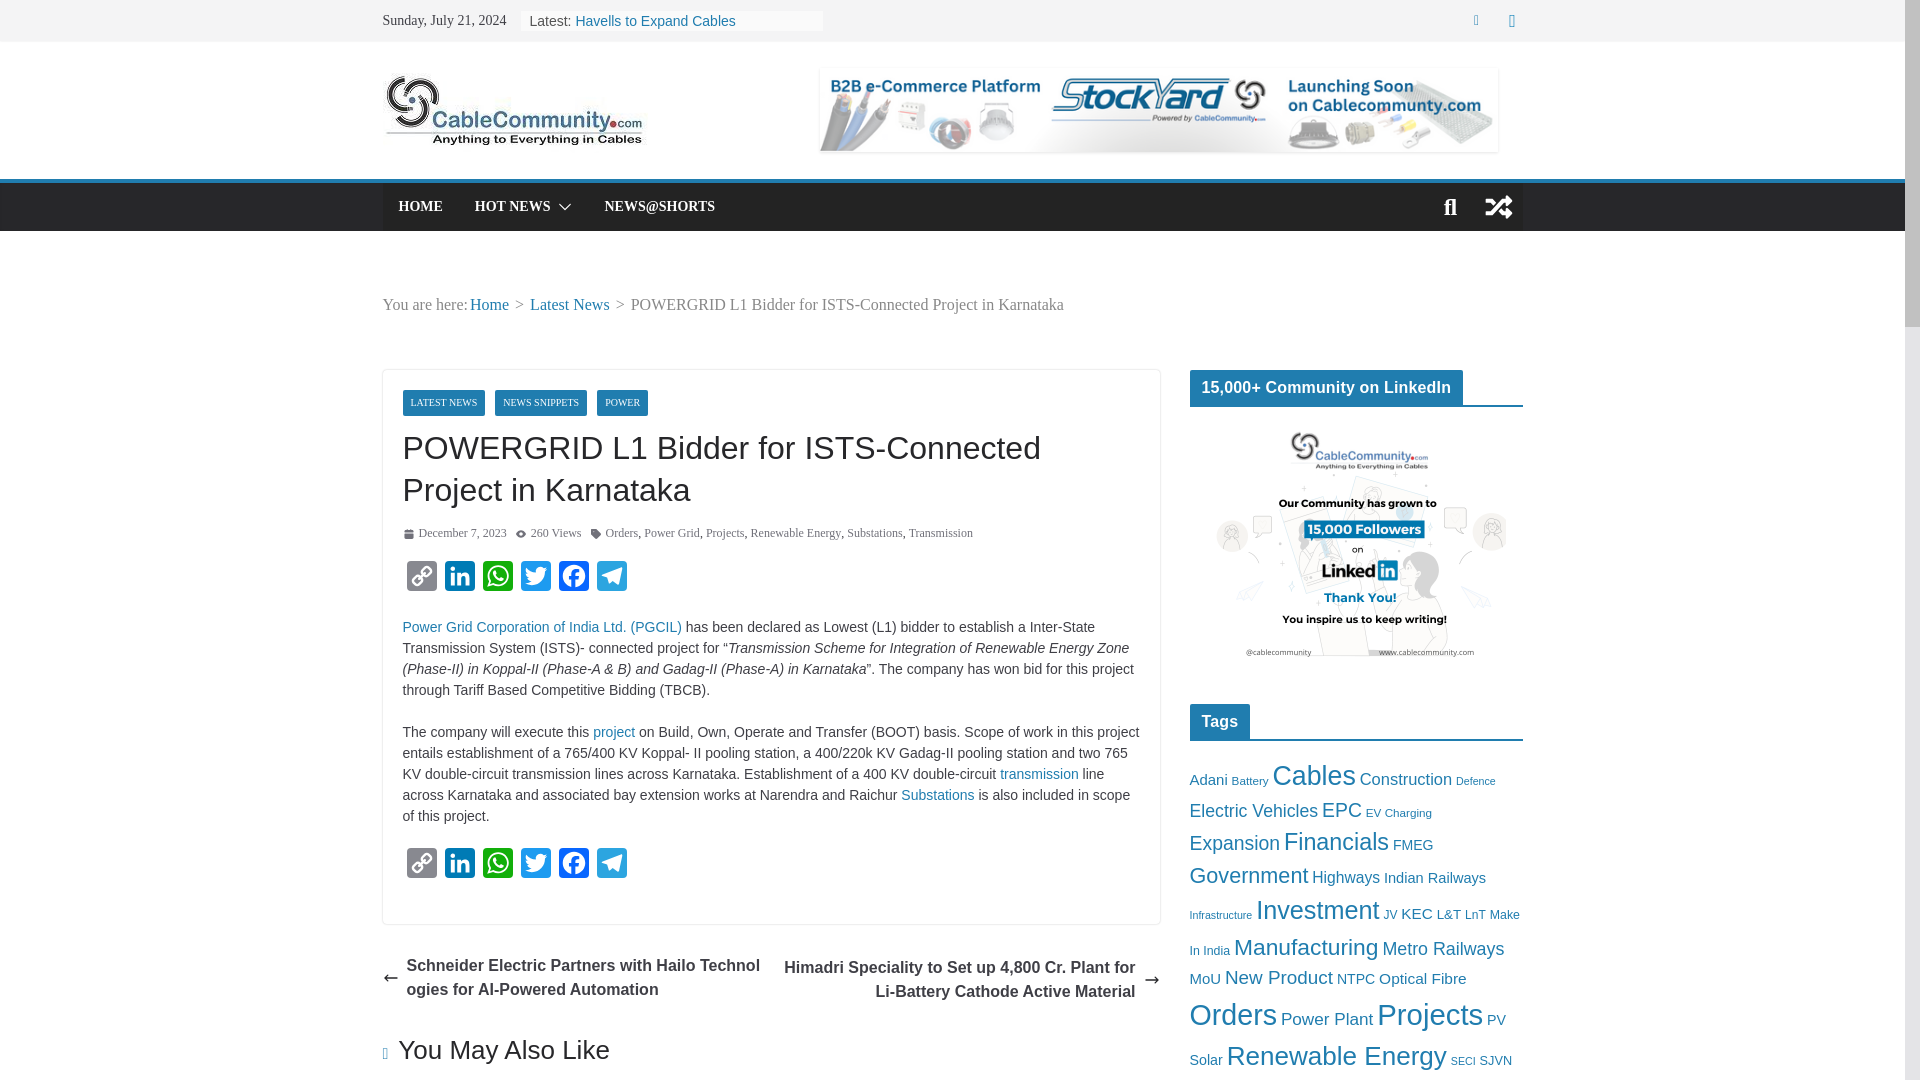 This screenshot has width=1920, height=1080. I want to click on Copy Link, so click(420, 580).